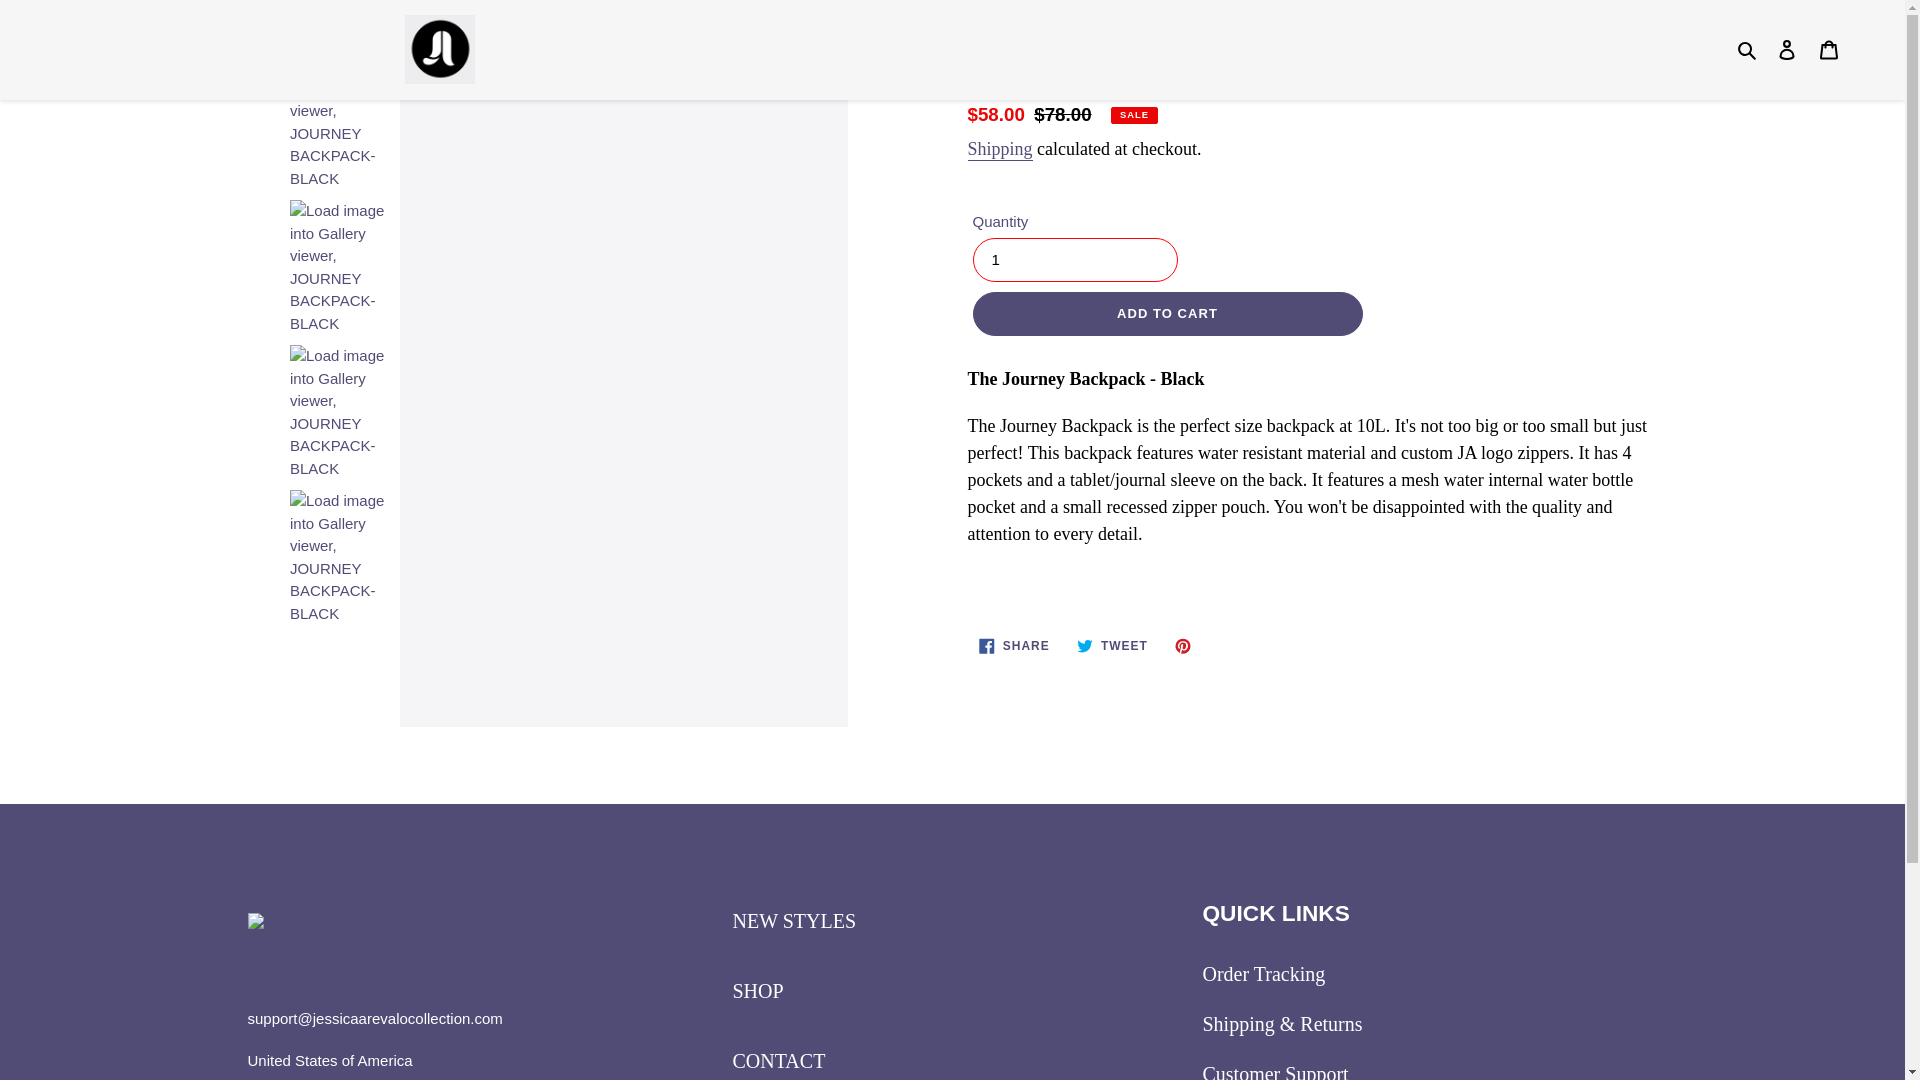  I want to click on Log in, so click(1074, 259).